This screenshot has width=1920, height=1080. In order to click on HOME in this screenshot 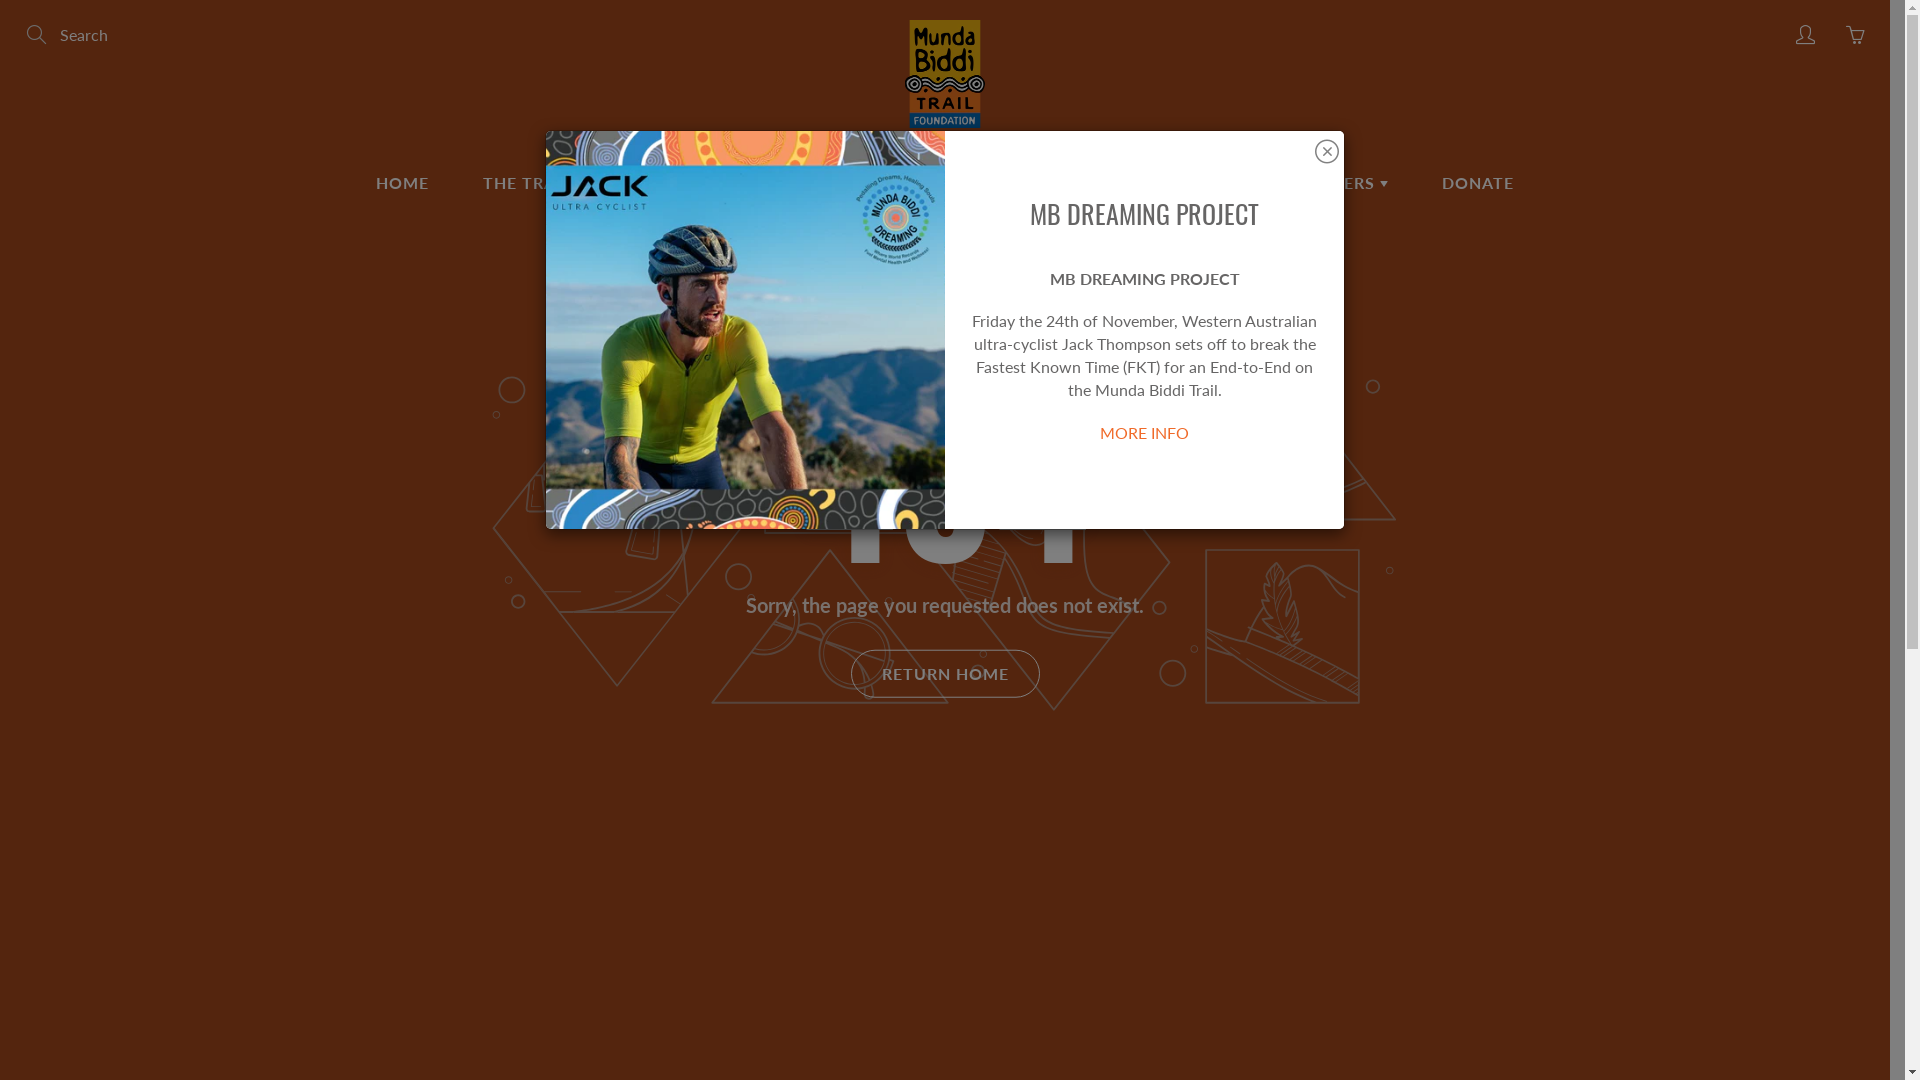, I will do `click(402, 183)`.